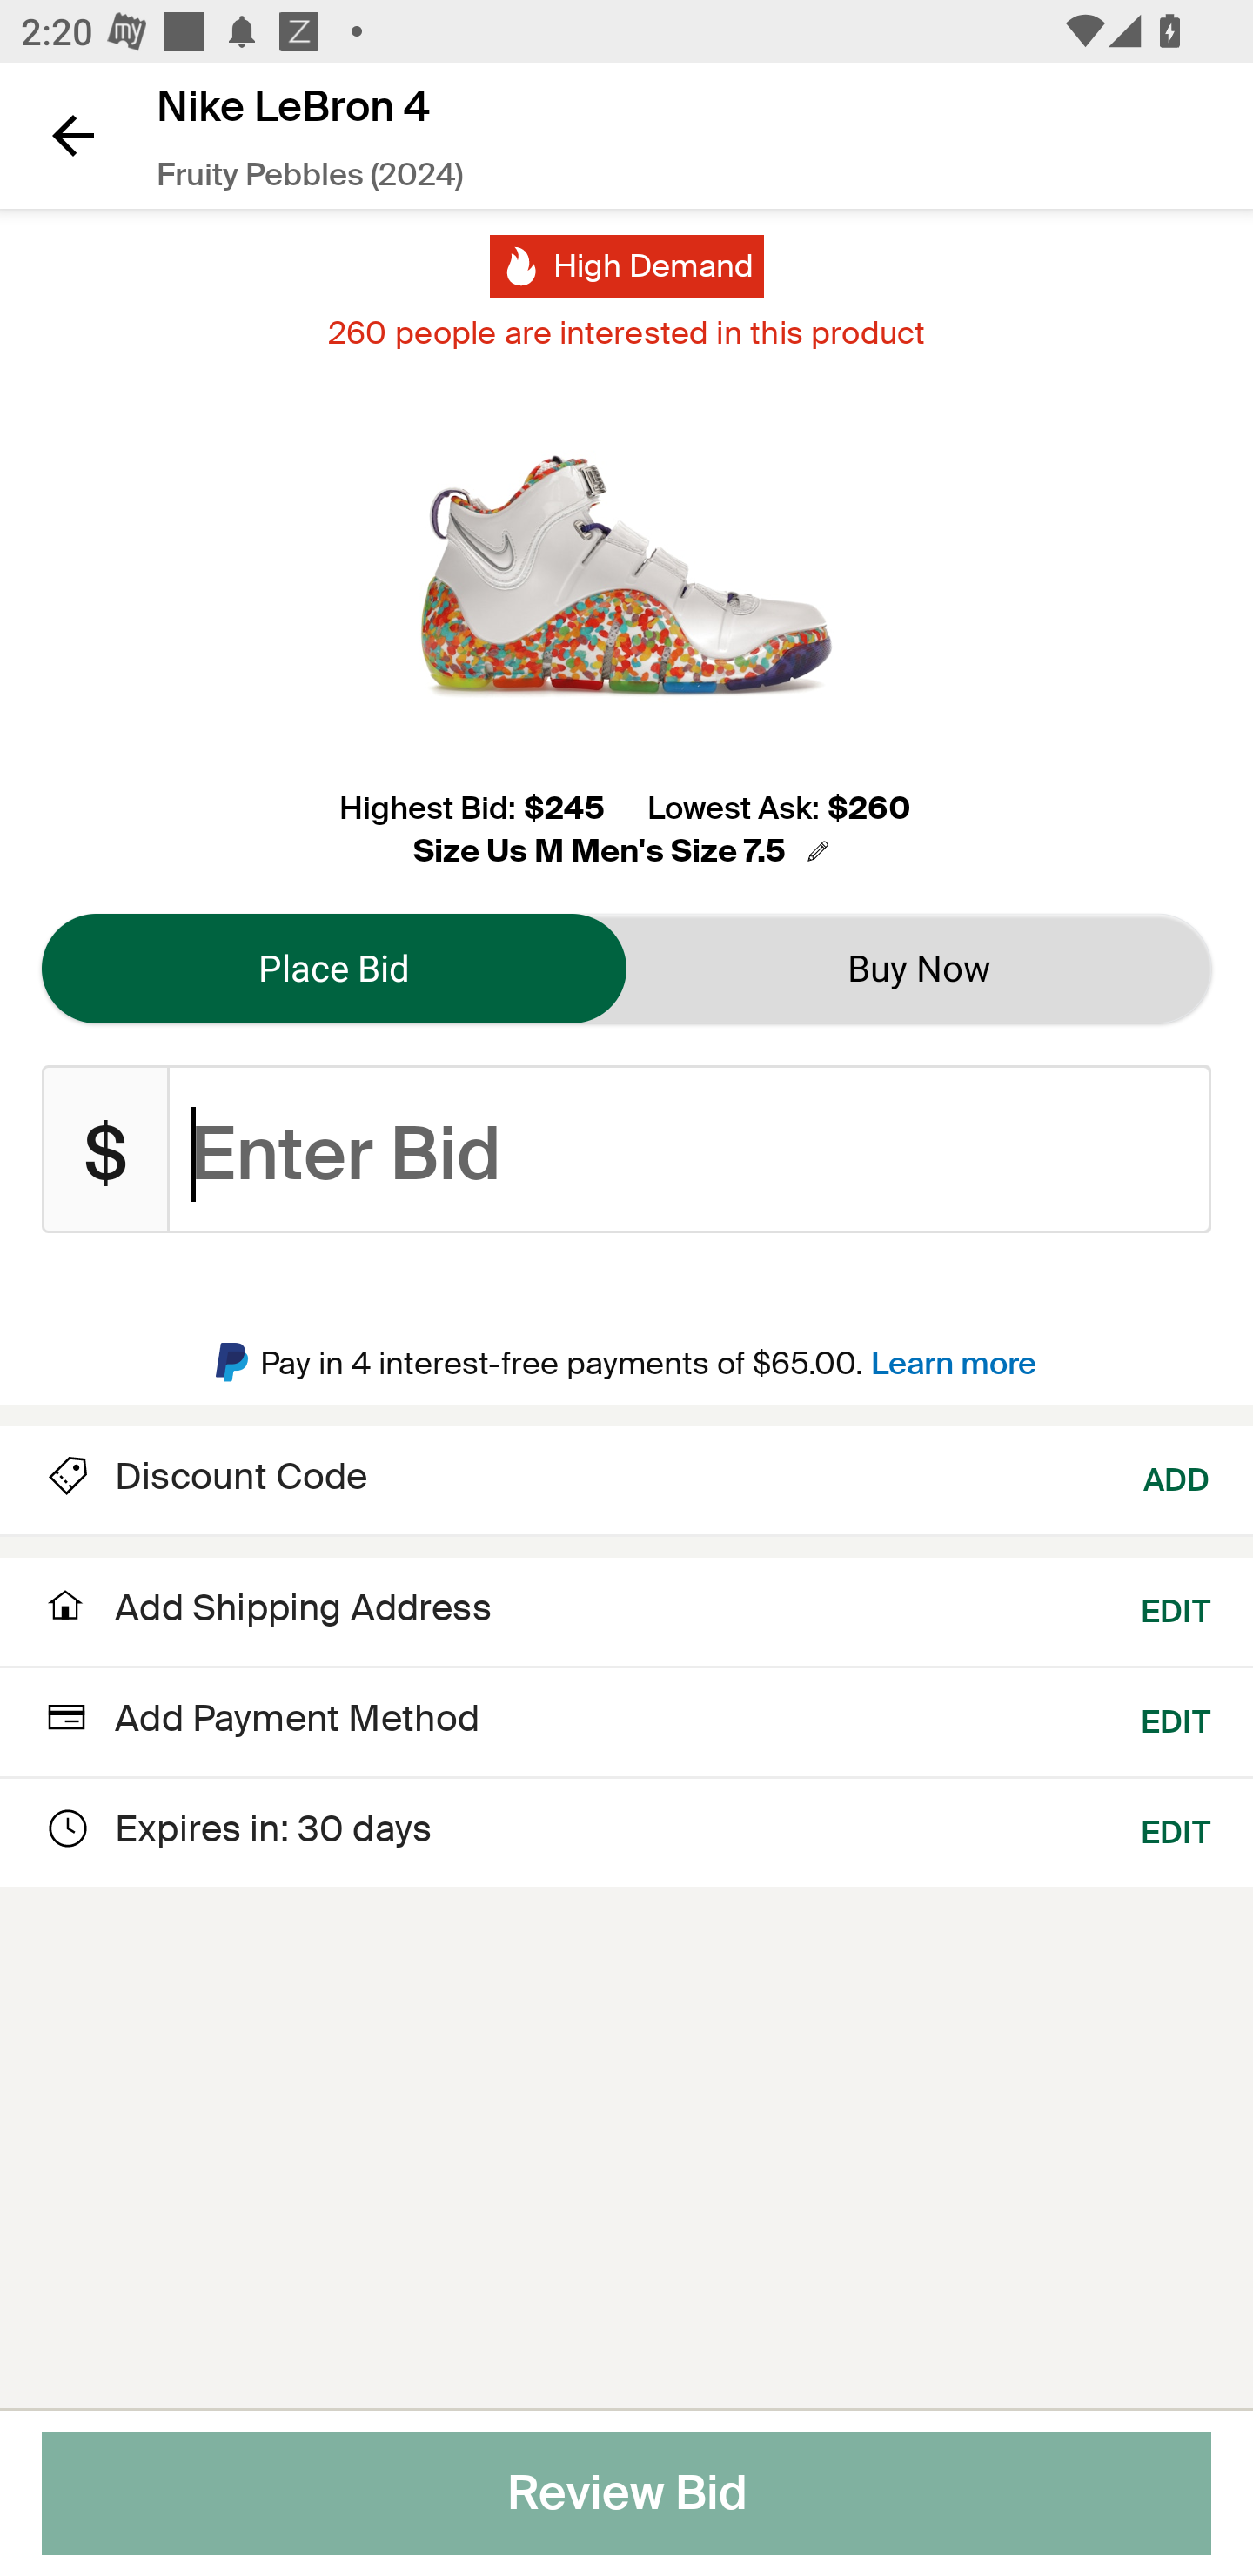  What do you see at coordinates (1176, 1608) in the screenshot?
I see `EDIT` at bounding box center [1176, 1608].